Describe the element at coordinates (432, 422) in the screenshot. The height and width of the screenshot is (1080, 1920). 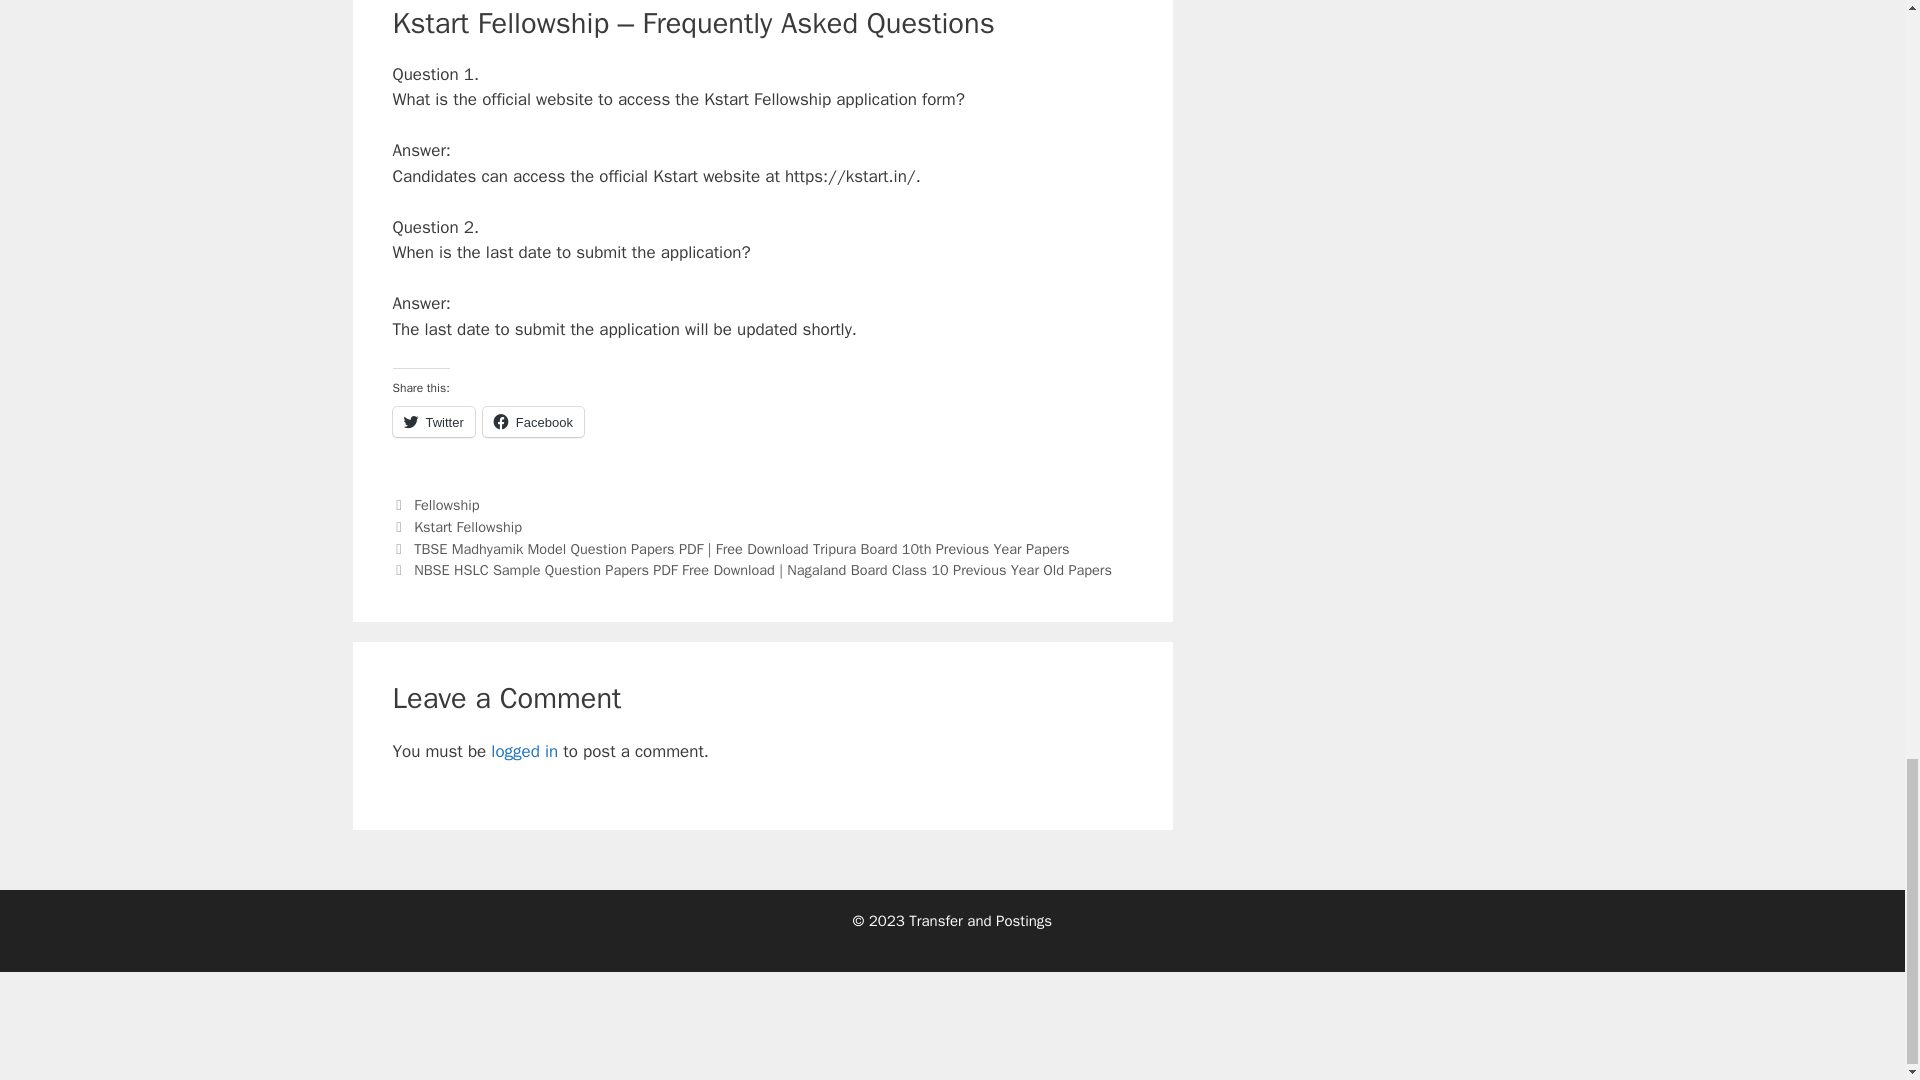
I see `Click to share on Twitter` at that location.